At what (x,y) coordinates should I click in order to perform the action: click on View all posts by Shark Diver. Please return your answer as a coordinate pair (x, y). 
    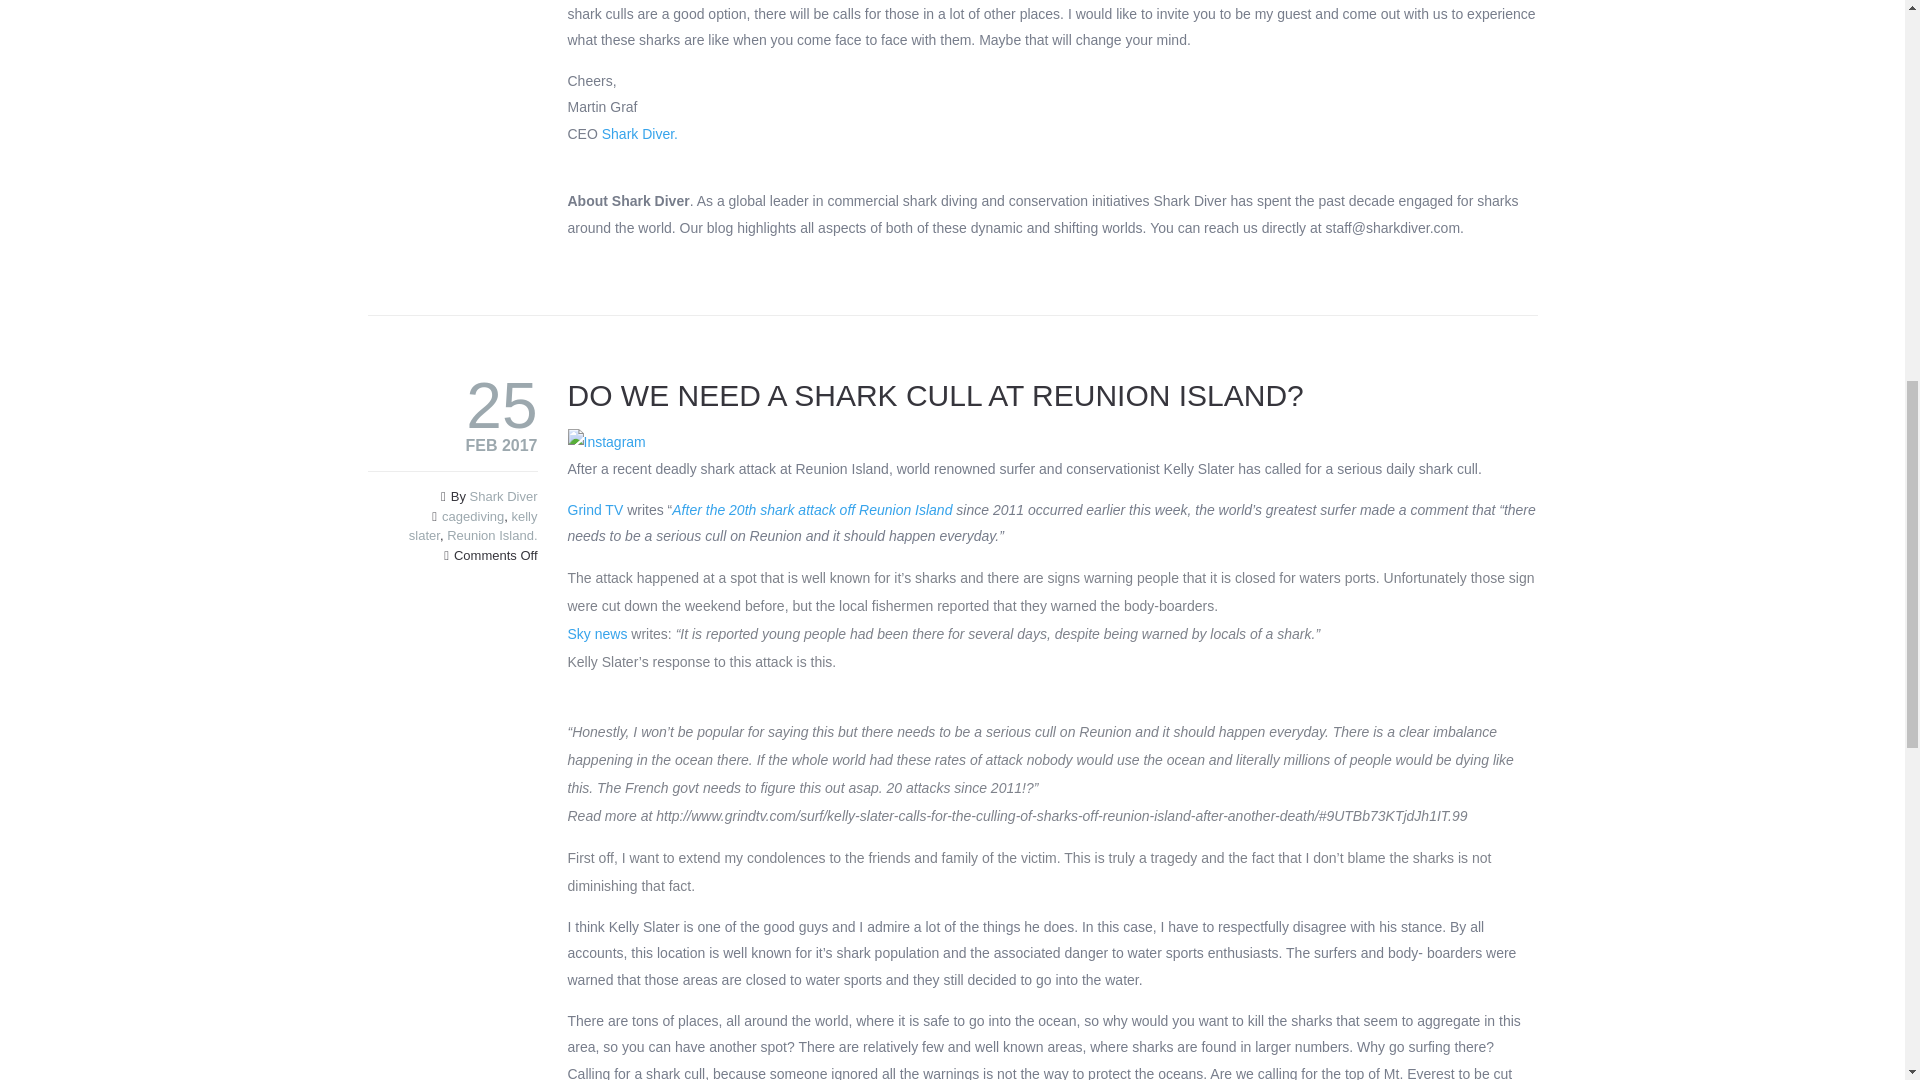
    Looking at the image, I should click on (504, 496).